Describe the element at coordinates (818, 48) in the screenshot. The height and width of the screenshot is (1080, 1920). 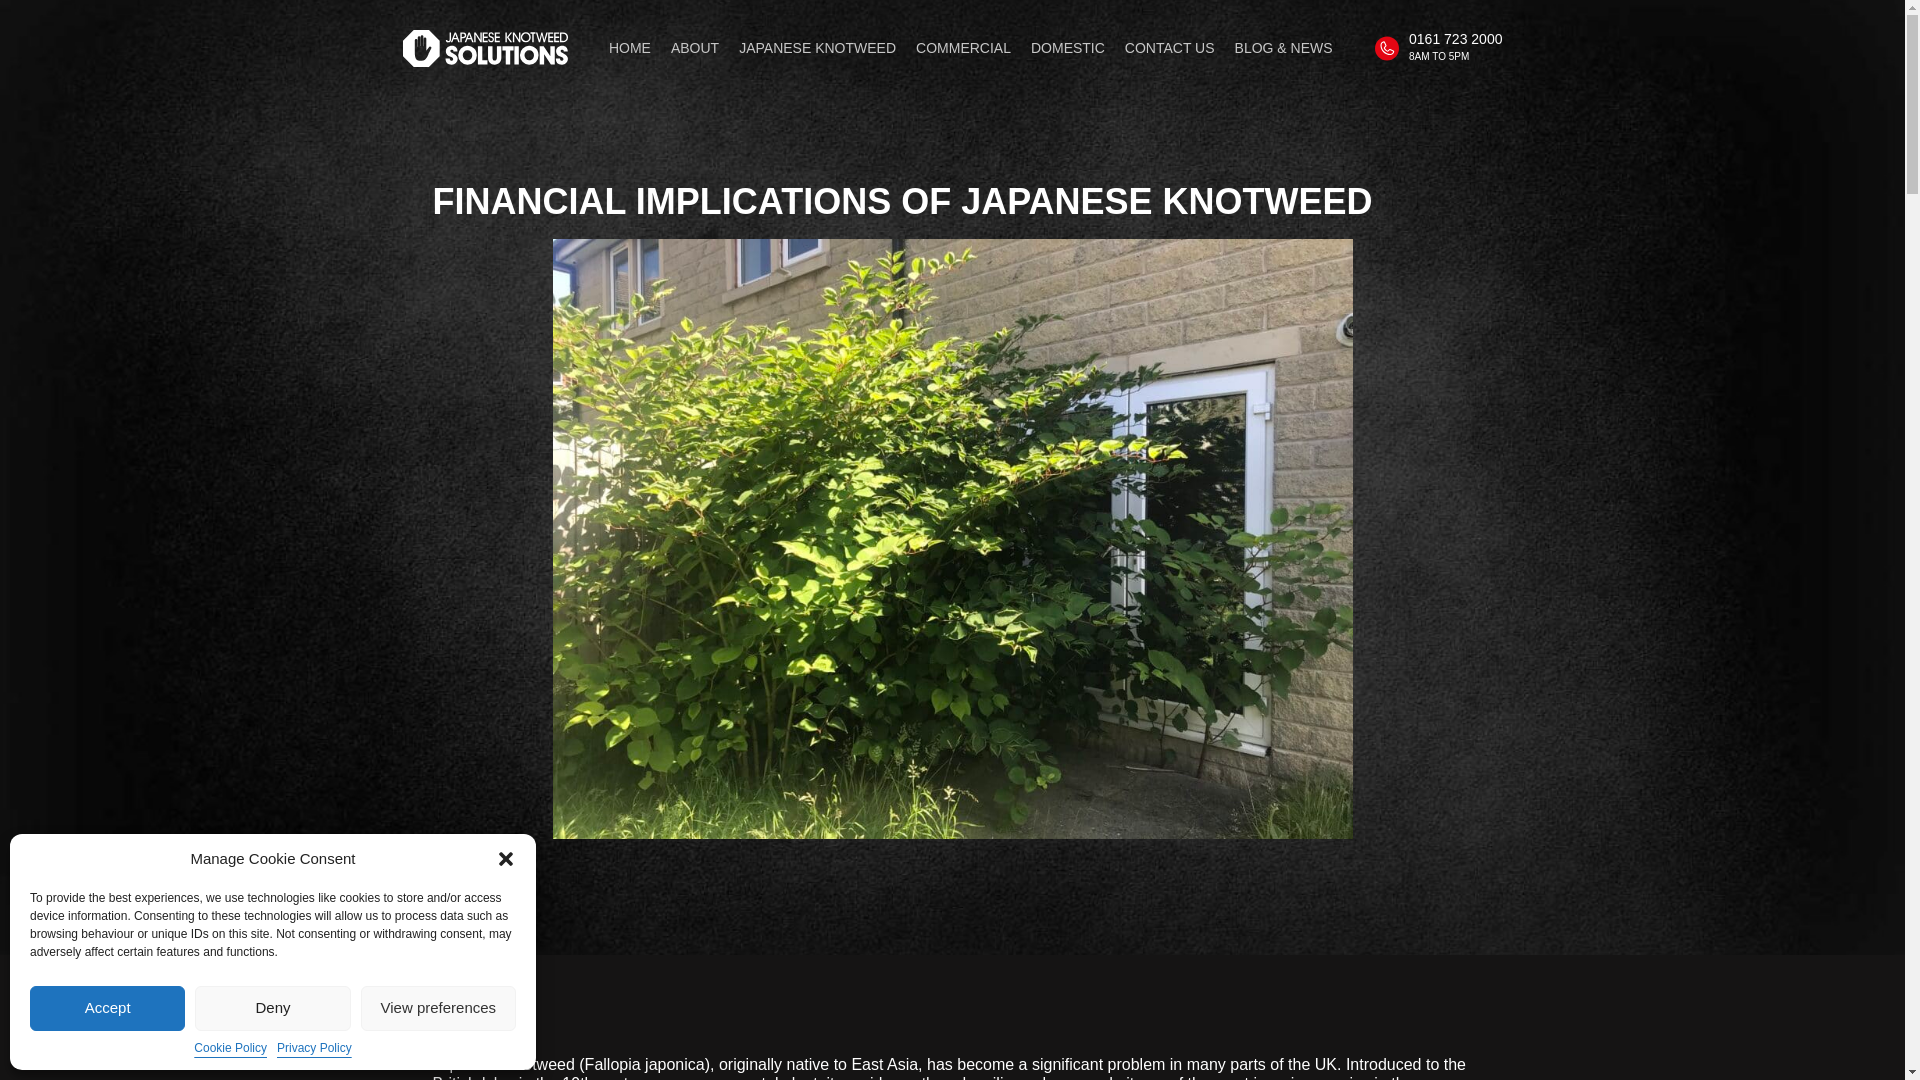
I see `JAPANESE KNOTWEED` at that location.